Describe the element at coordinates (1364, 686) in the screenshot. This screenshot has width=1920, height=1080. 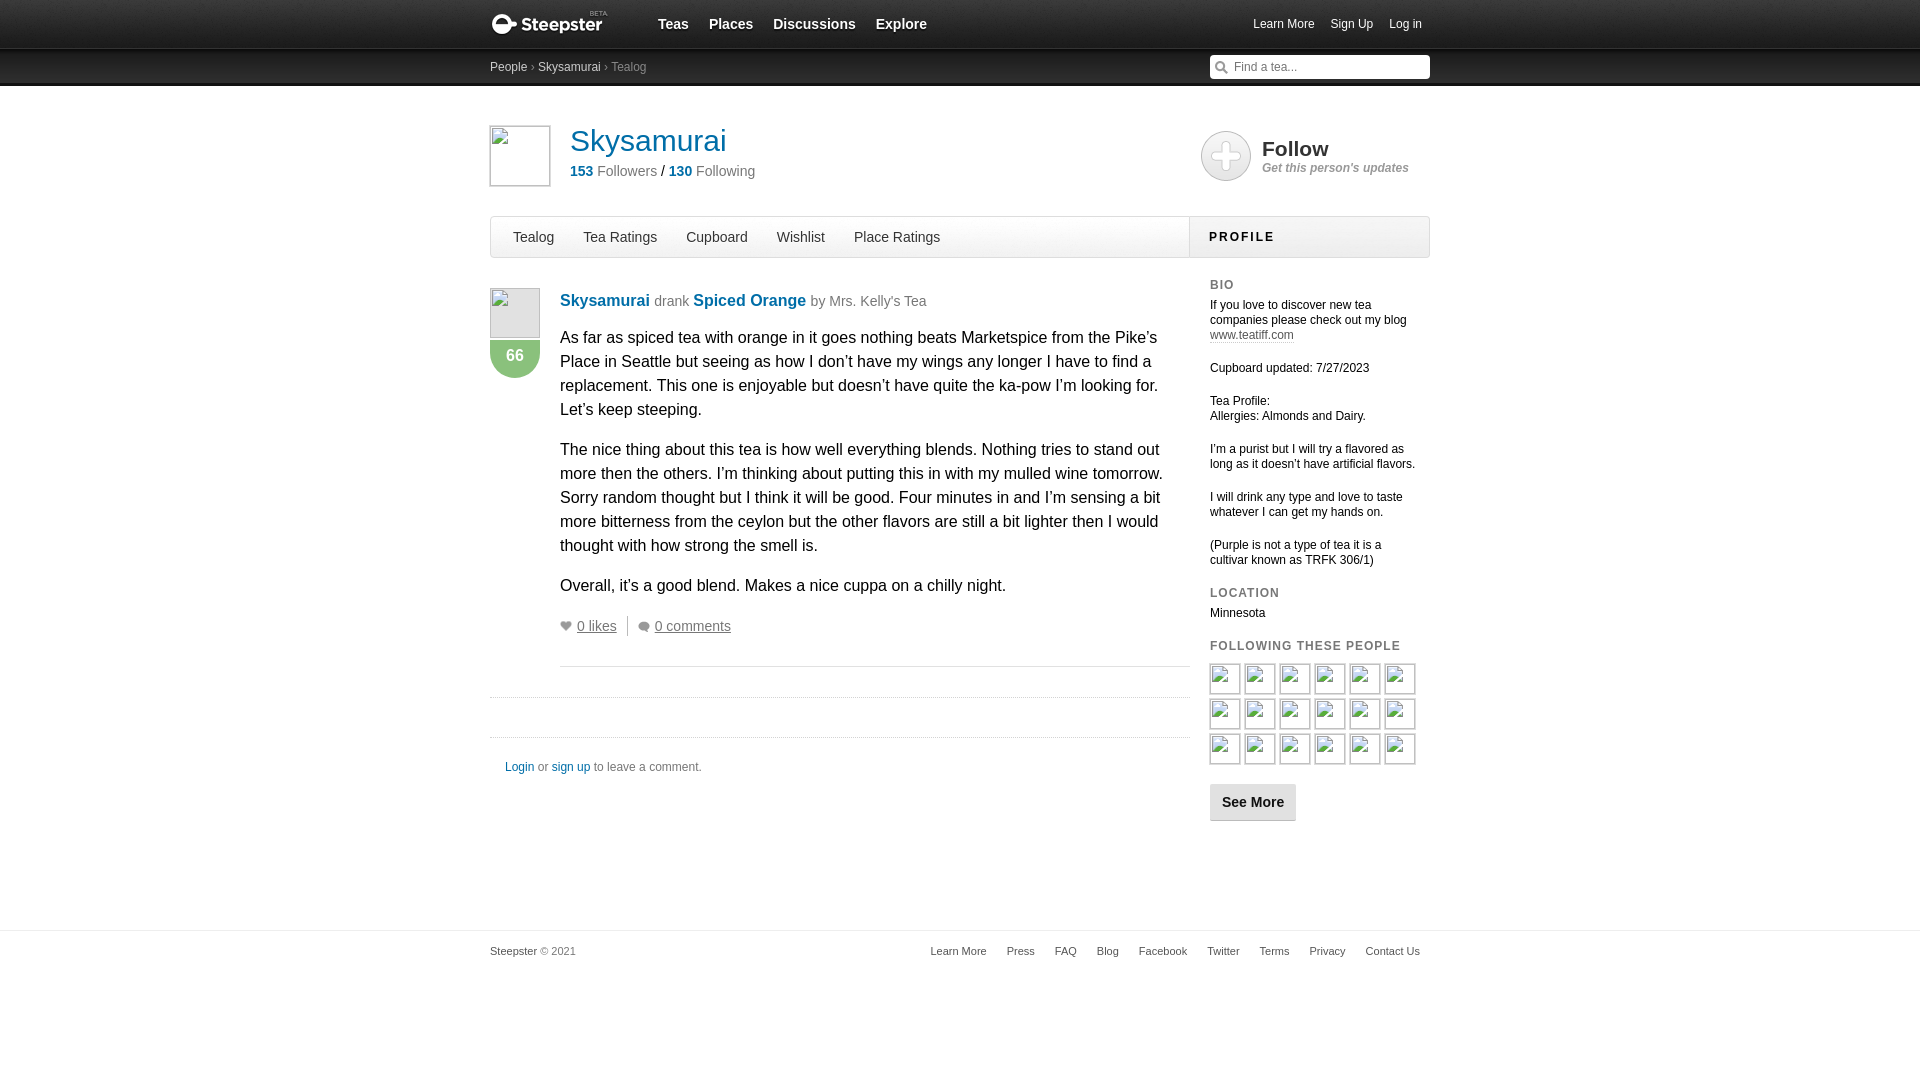
I see `View BrewTEAlly Sweet's Tealog` at that location.